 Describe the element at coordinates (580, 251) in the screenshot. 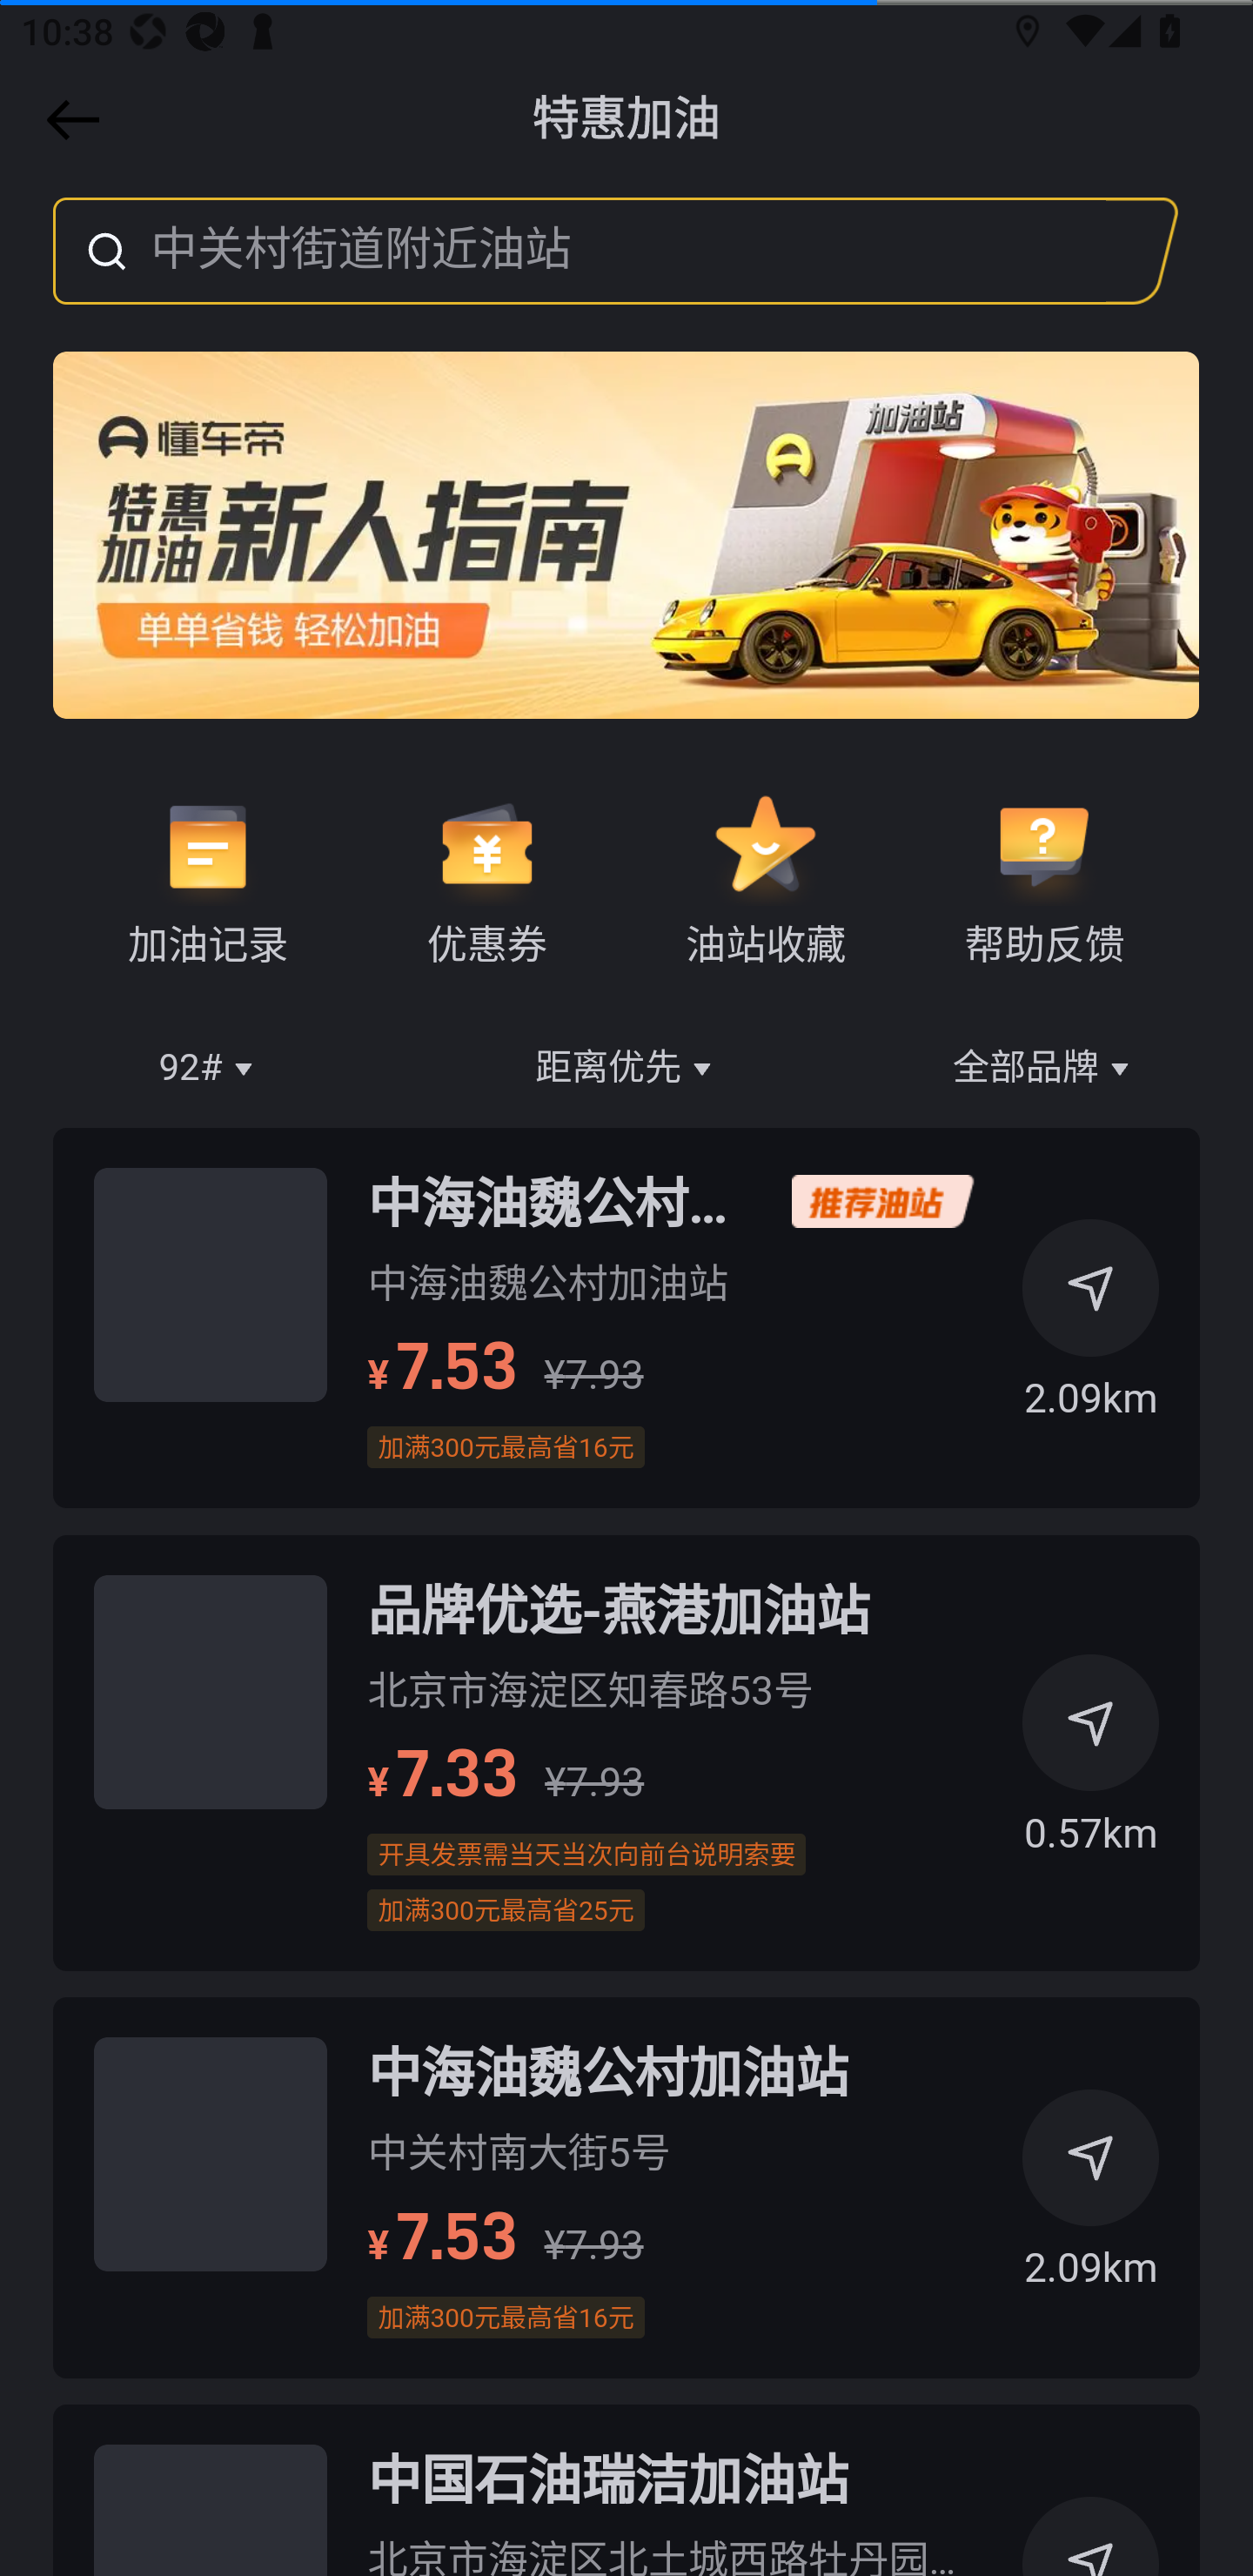

I see `中关村街道附近油站` at that location.